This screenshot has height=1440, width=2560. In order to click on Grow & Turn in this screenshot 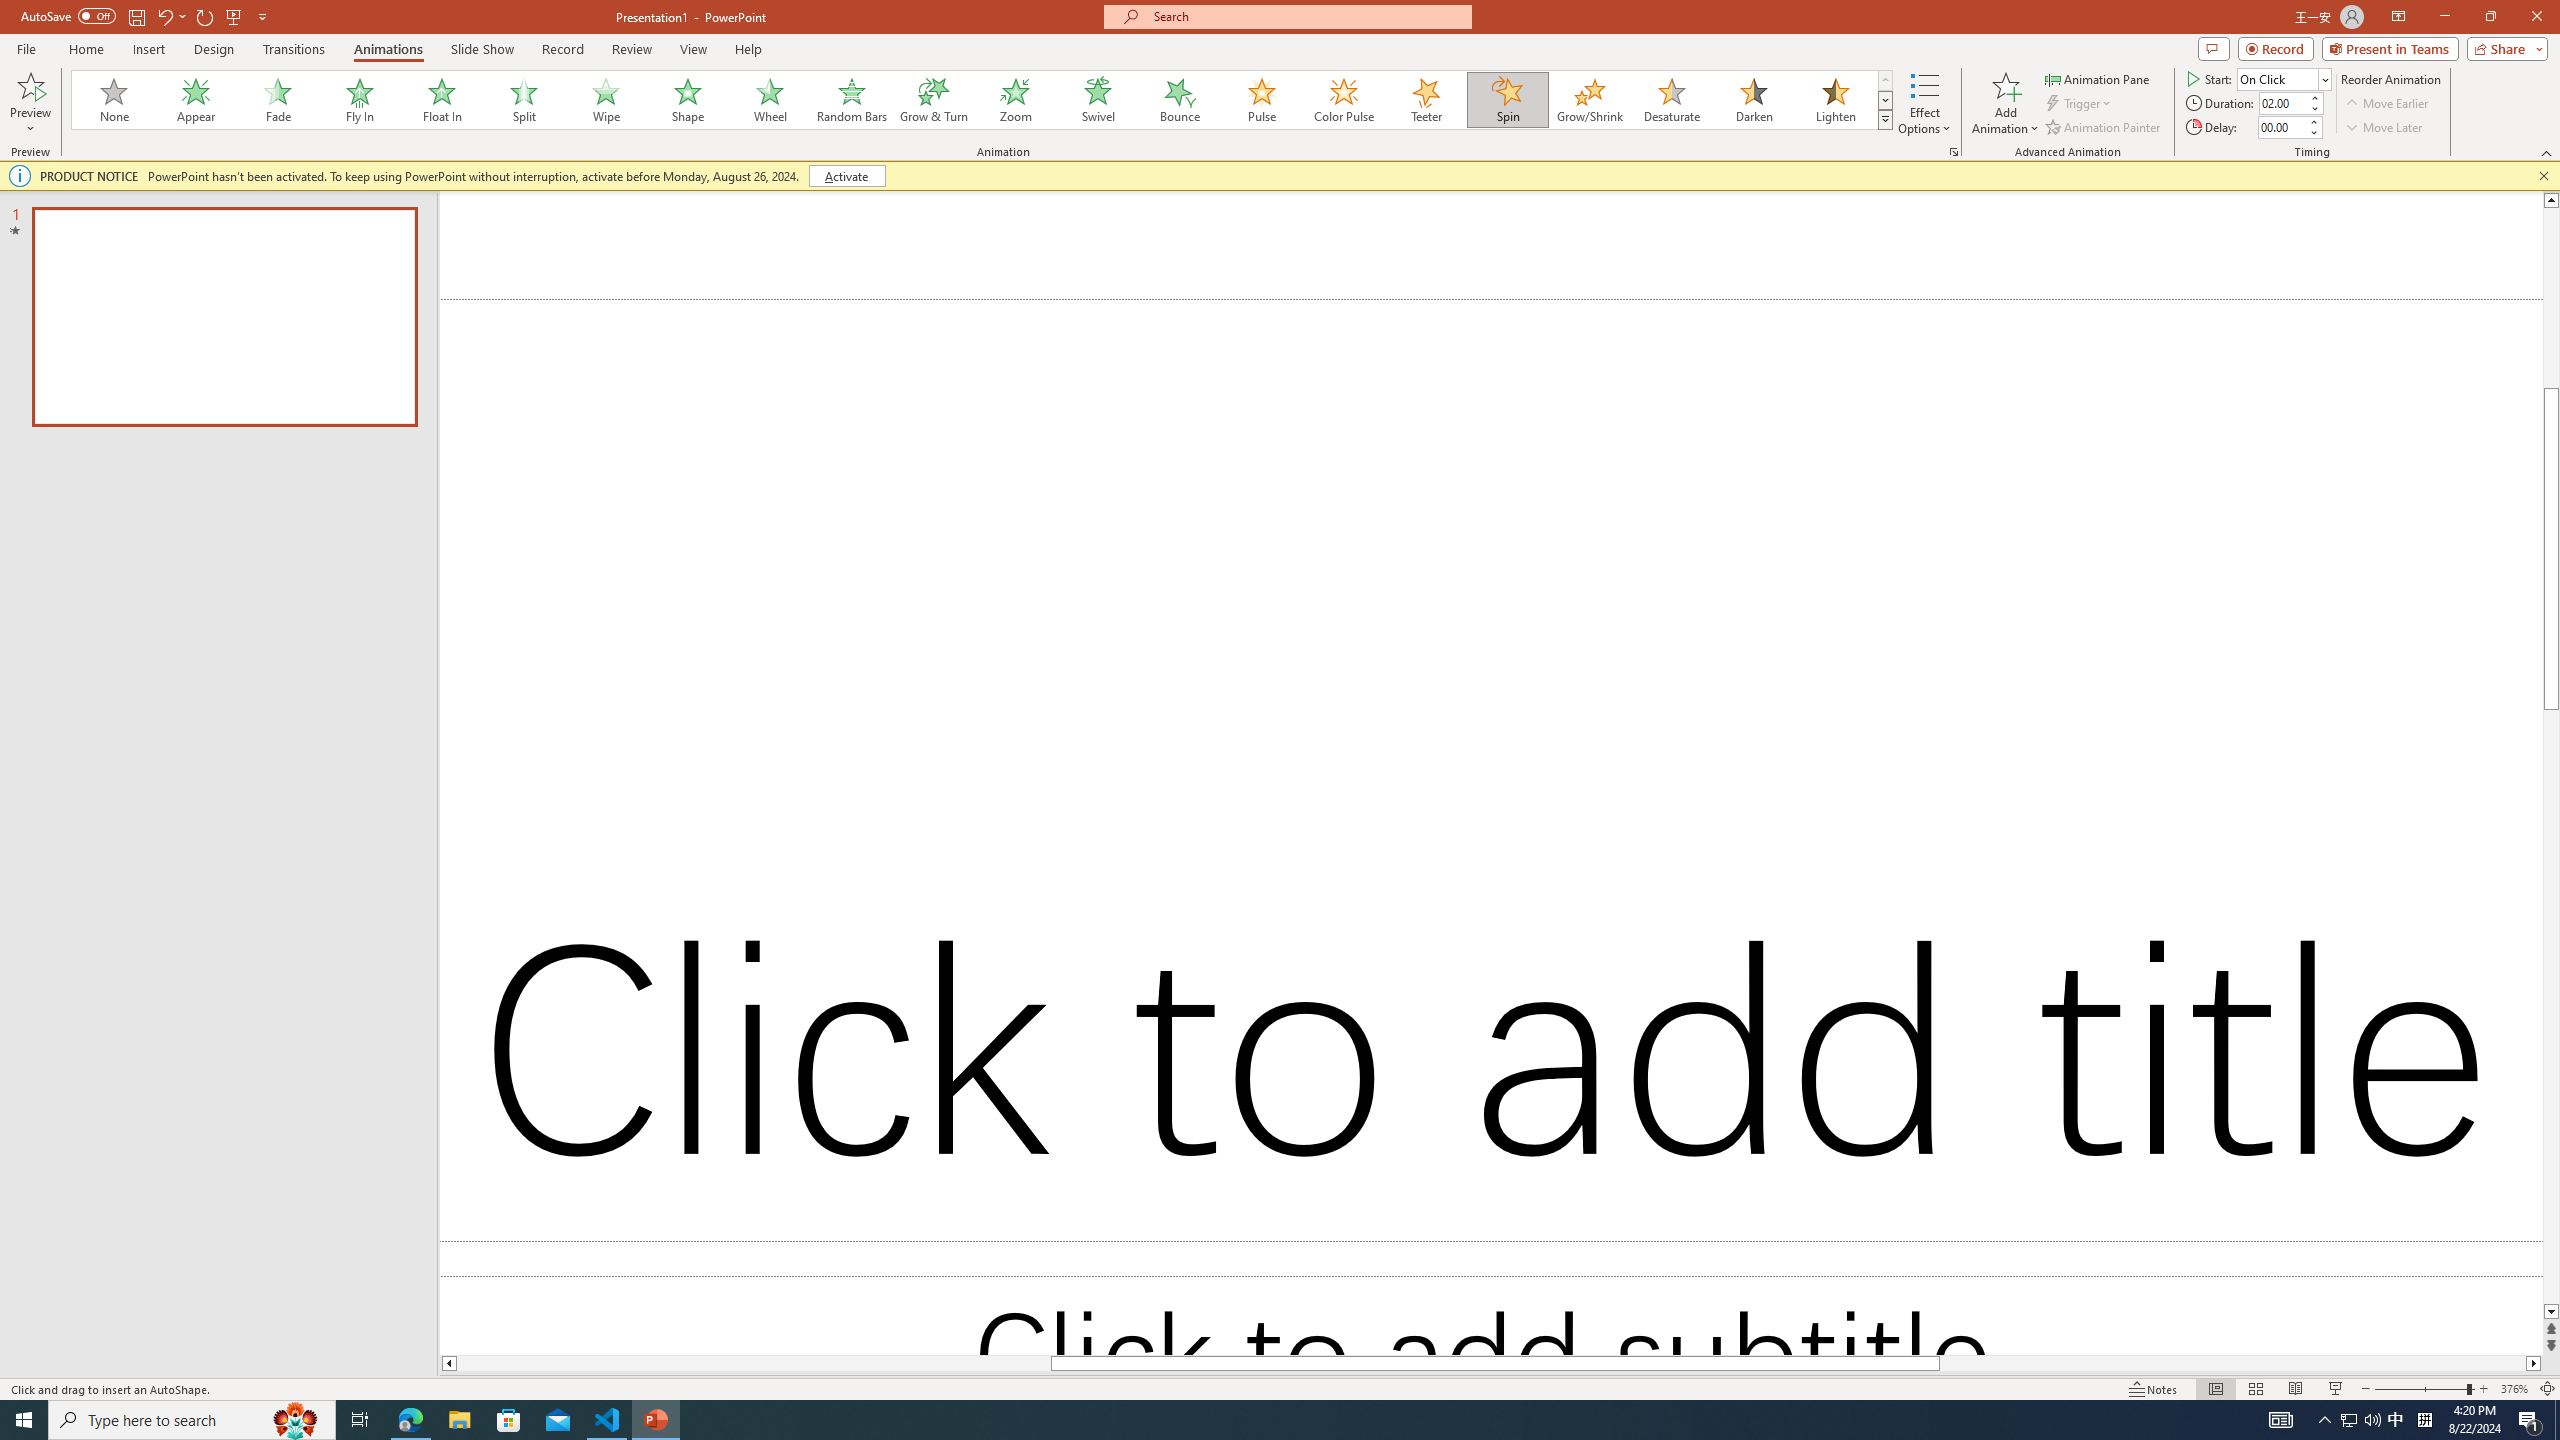, I will do `click(934, 100)`.